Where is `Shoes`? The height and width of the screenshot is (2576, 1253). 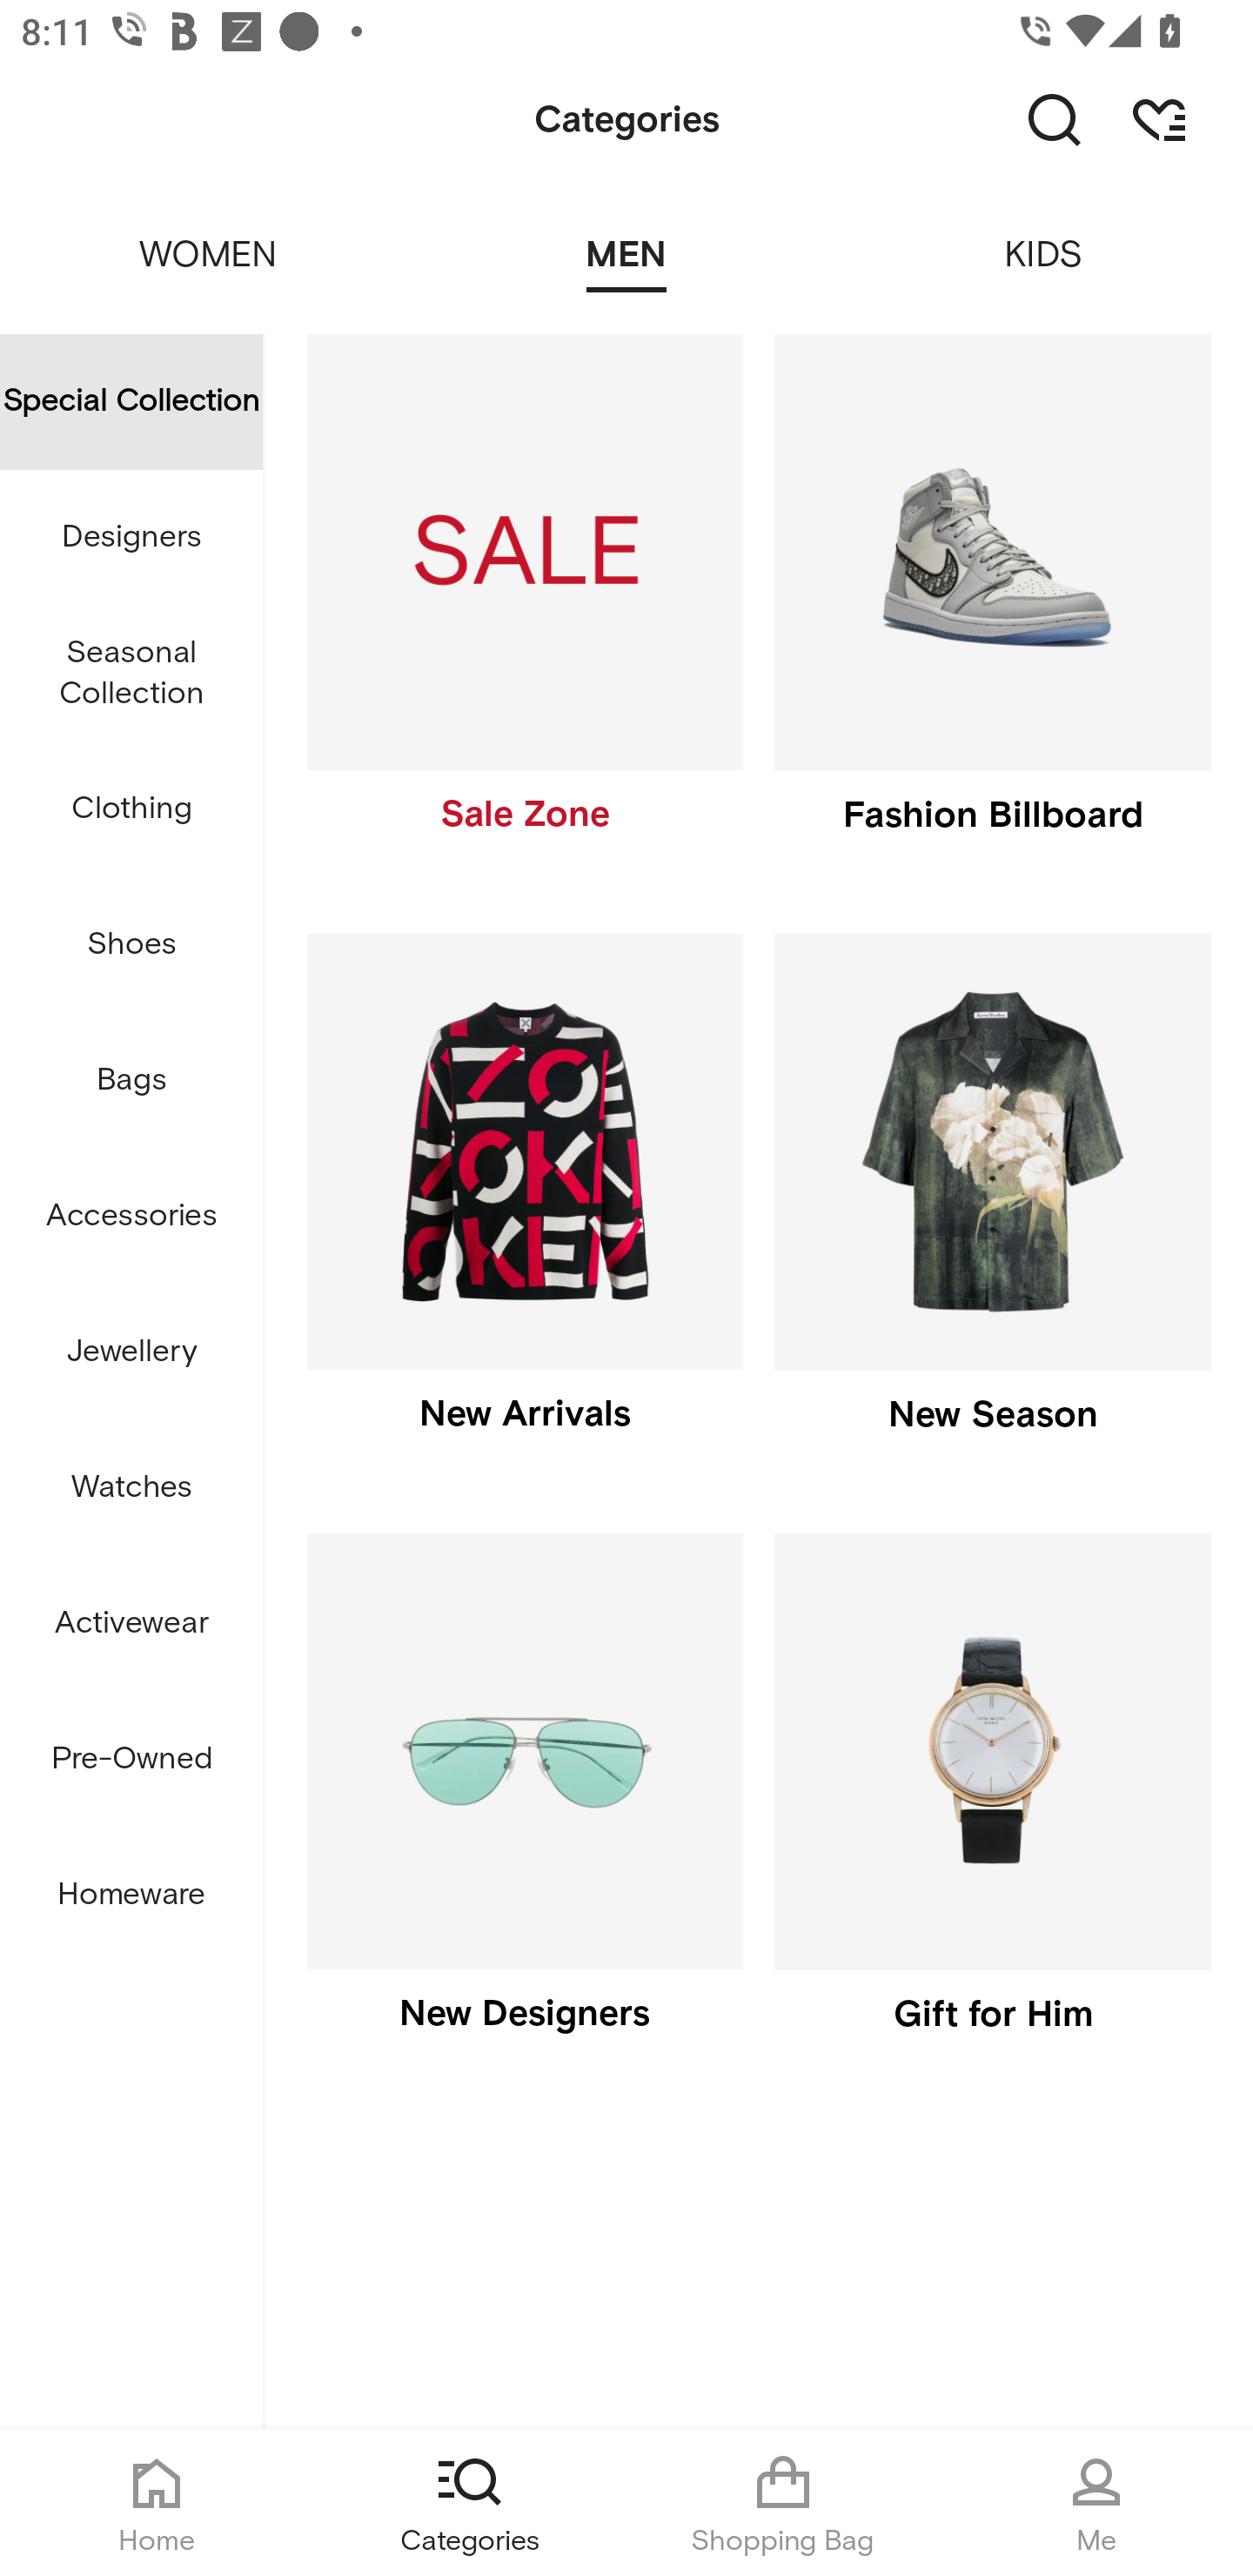
Shoes is located at coordinates (131, 945).